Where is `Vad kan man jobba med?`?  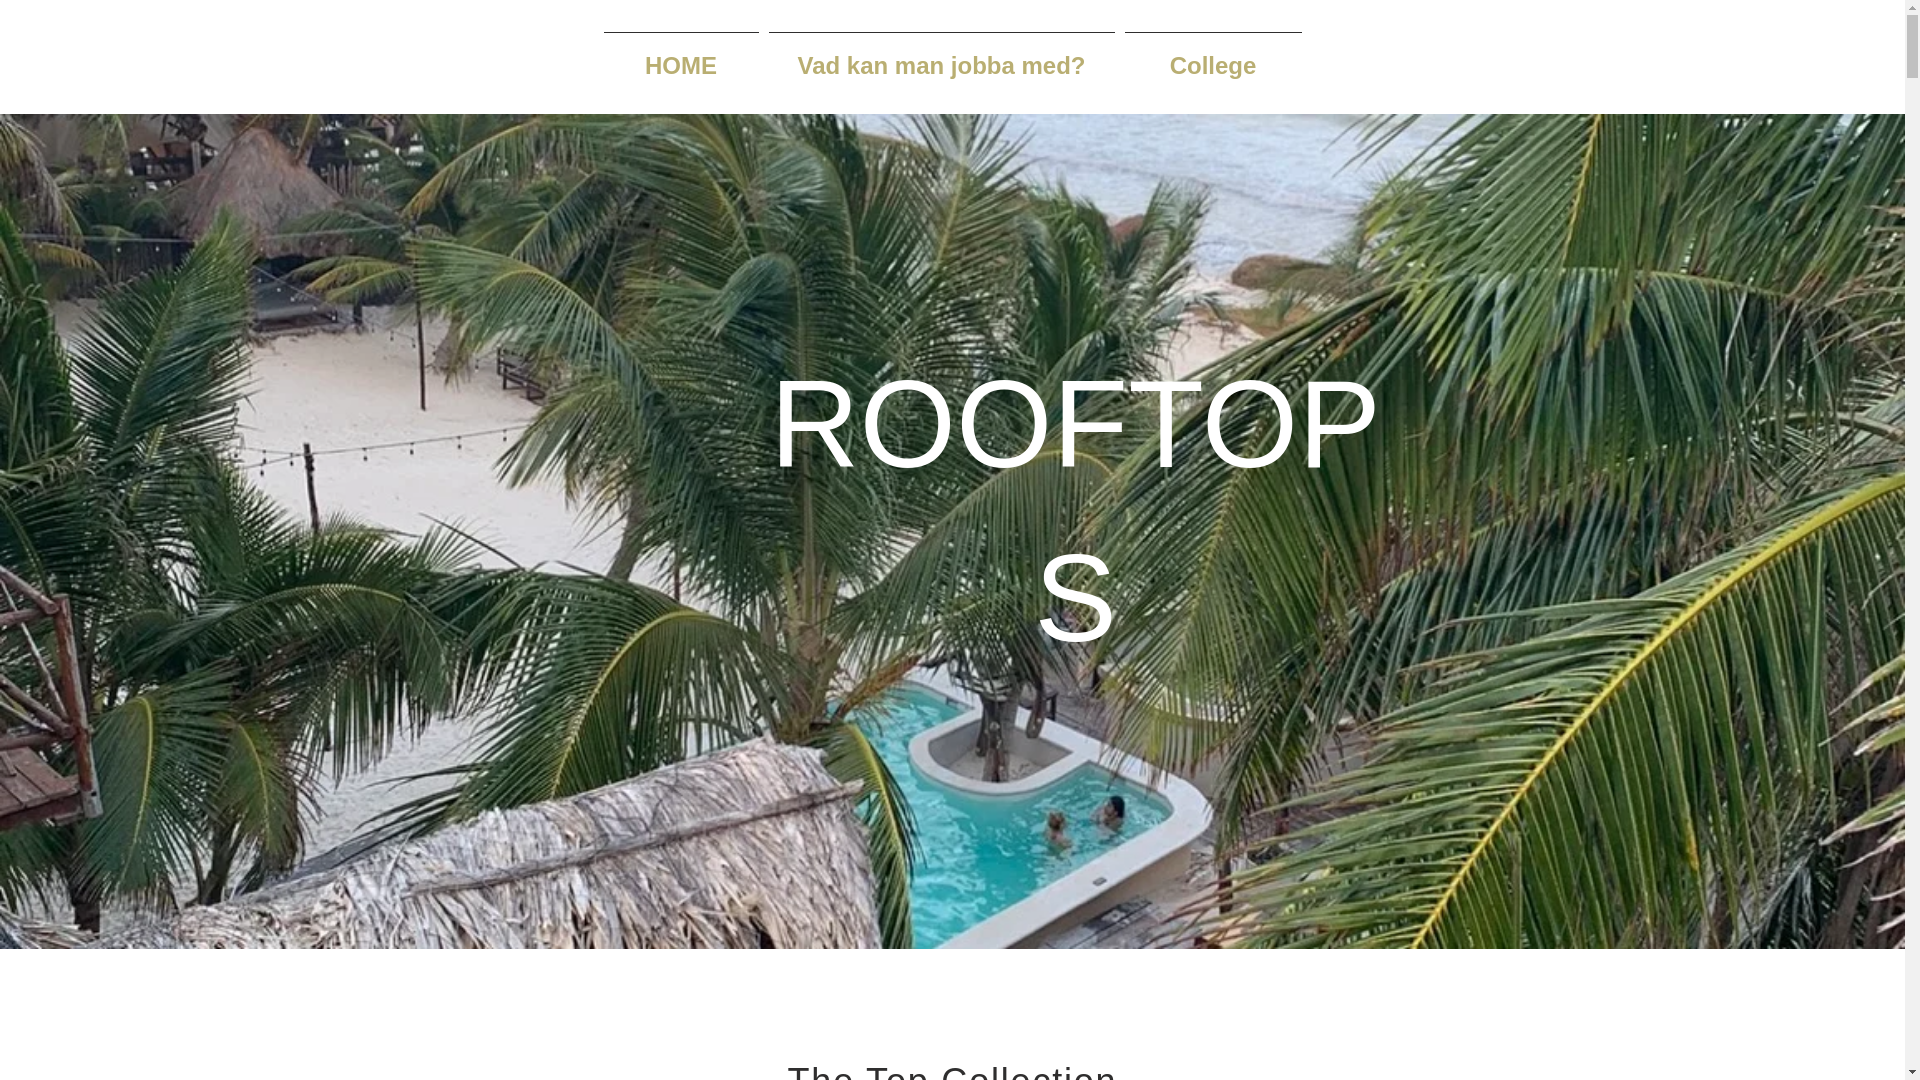 Vad kan man jobba med? is located at coordinates (942, 57).